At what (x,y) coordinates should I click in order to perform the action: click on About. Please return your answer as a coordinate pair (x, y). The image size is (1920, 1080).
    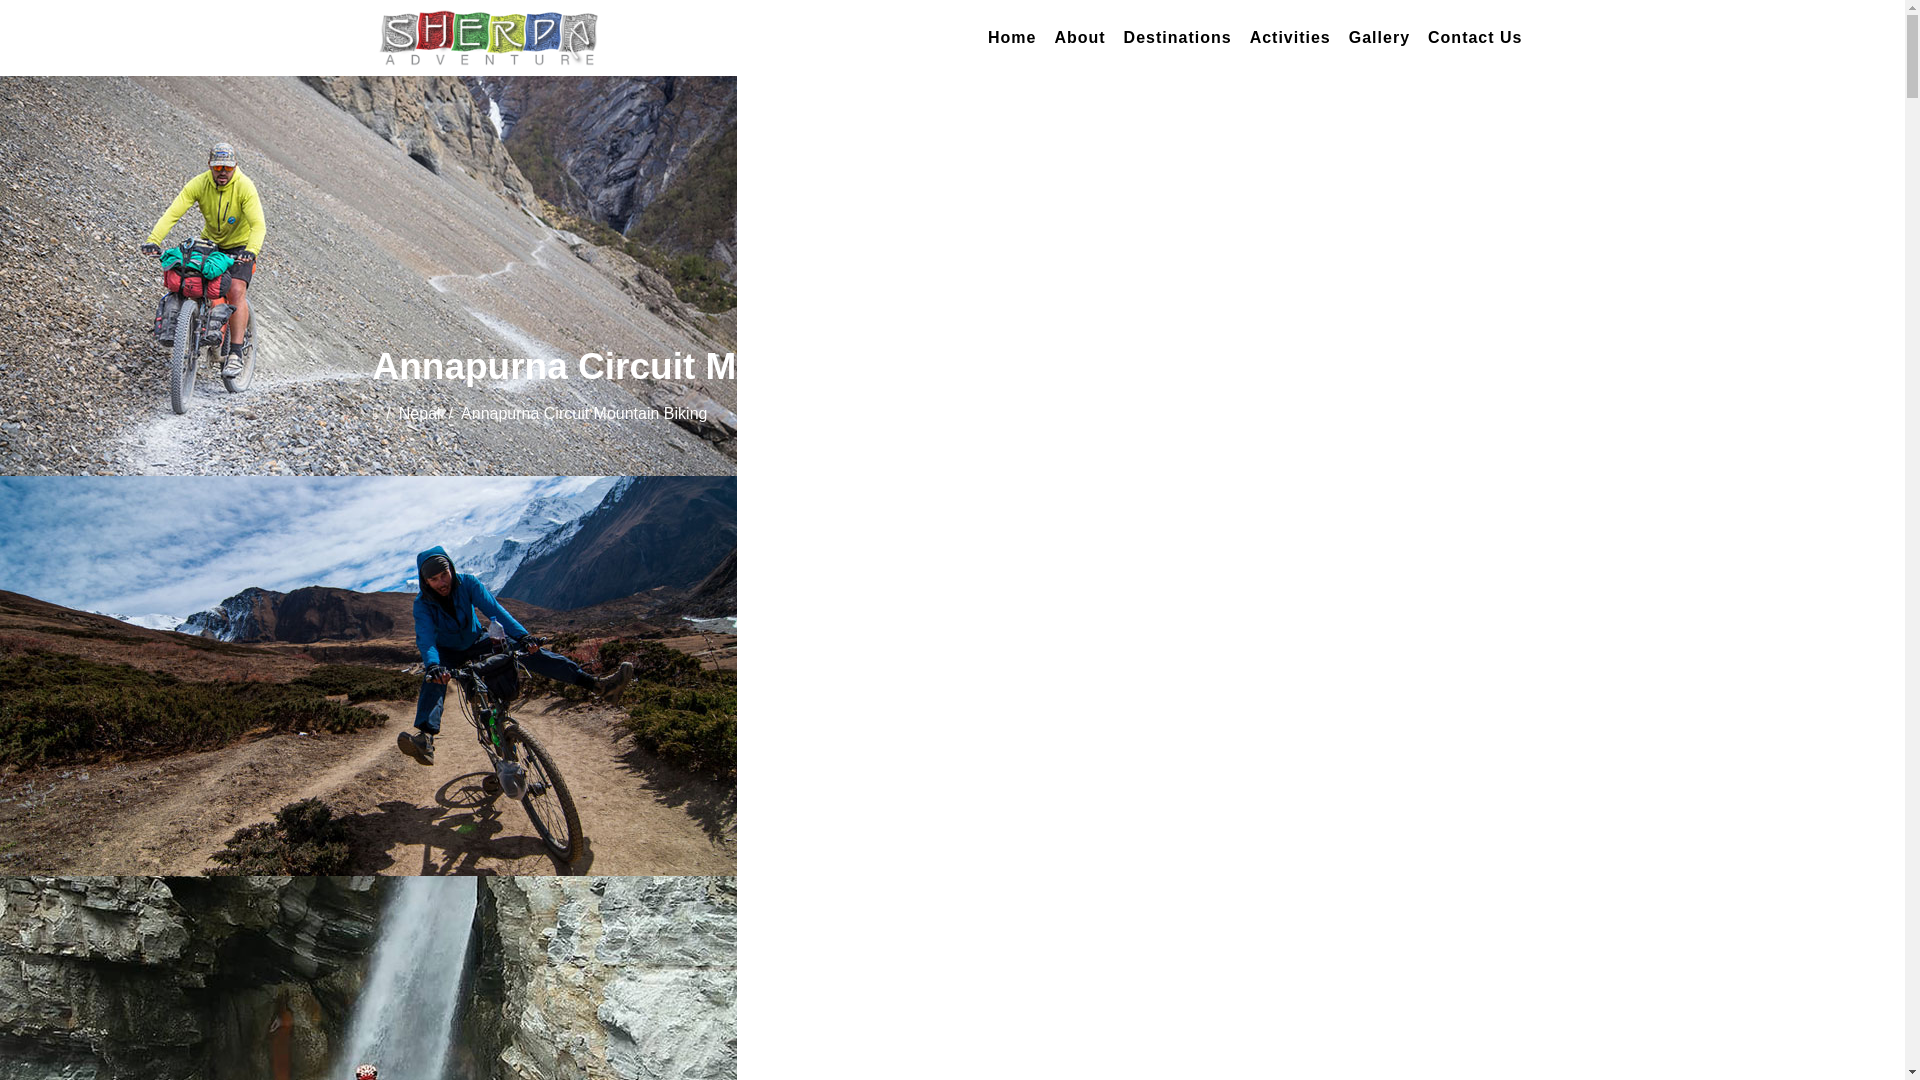
    Looking at the image, I should click on (1080, 38).